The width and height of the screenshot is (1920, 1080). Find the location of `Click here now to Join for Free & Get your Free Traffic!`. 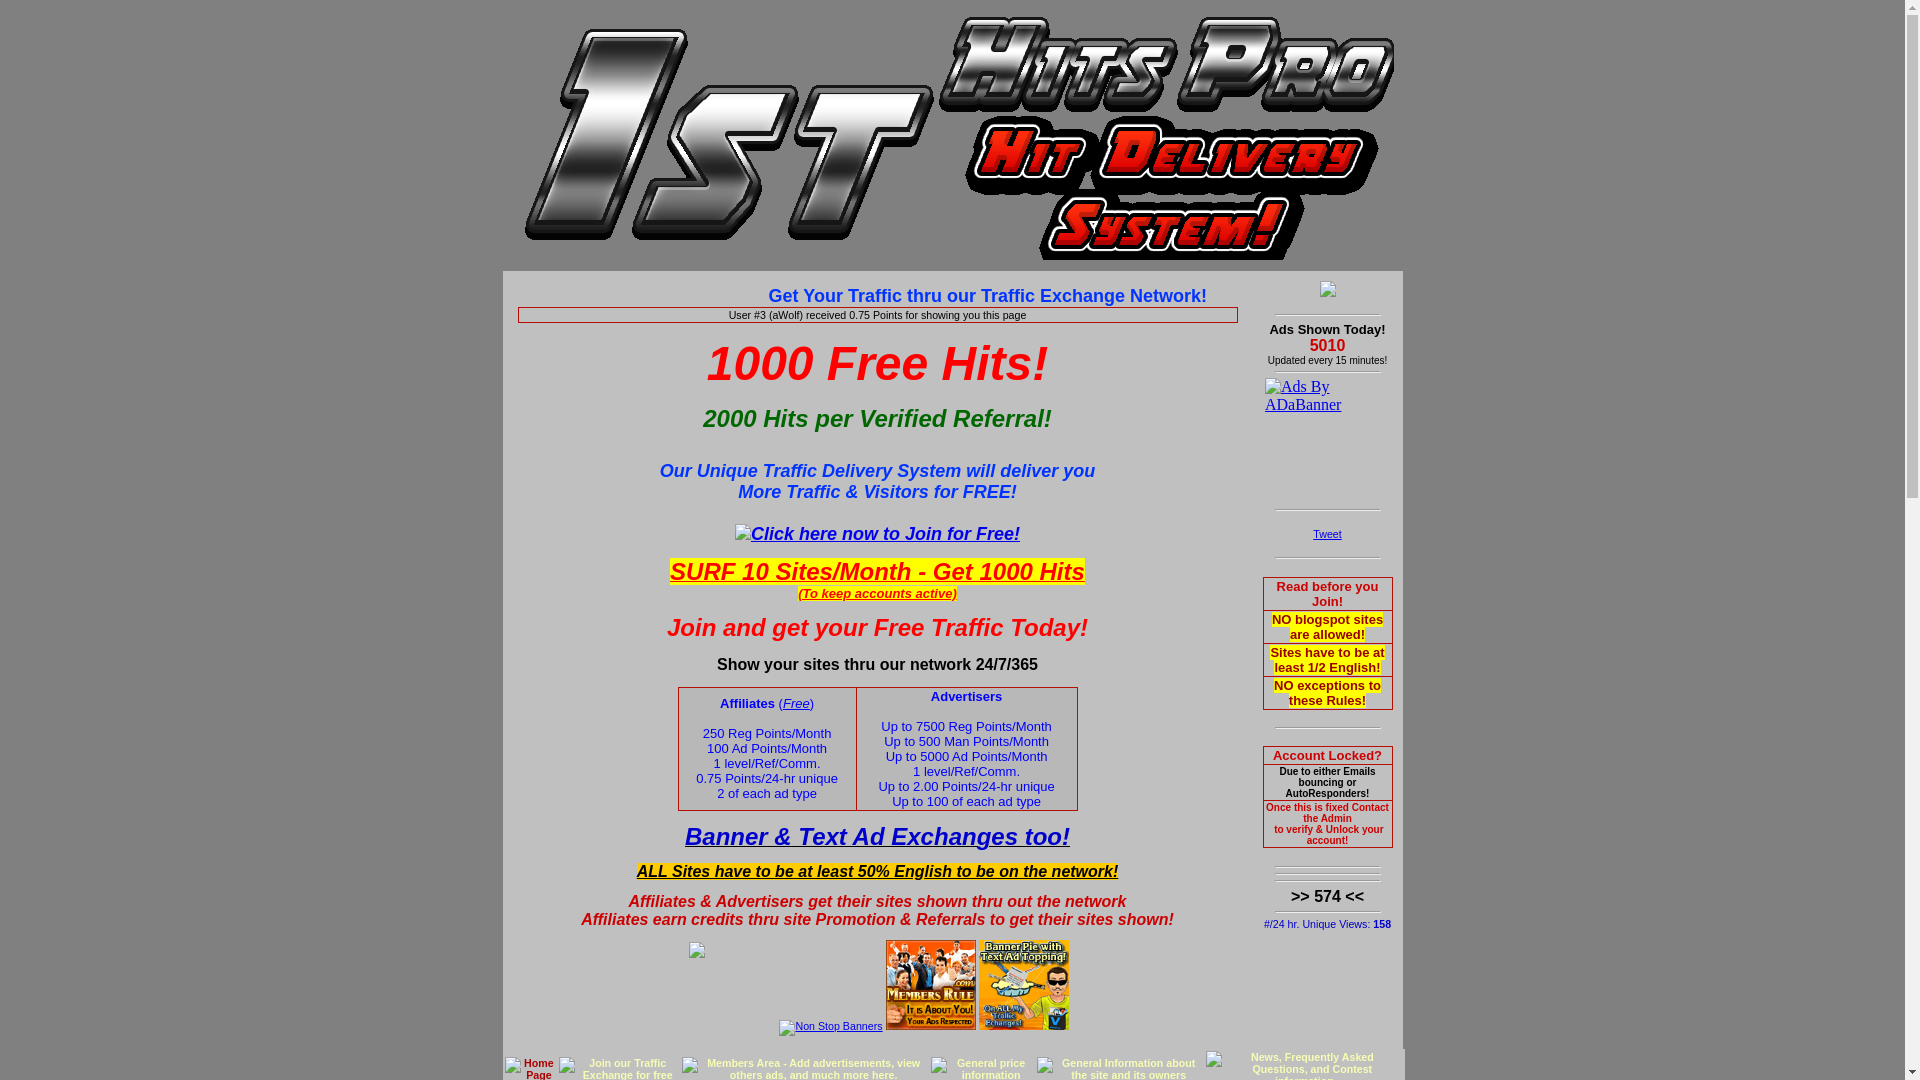

Click here now to Join for Free & Get your Free Traffic! is located at coordinates (878, 534).